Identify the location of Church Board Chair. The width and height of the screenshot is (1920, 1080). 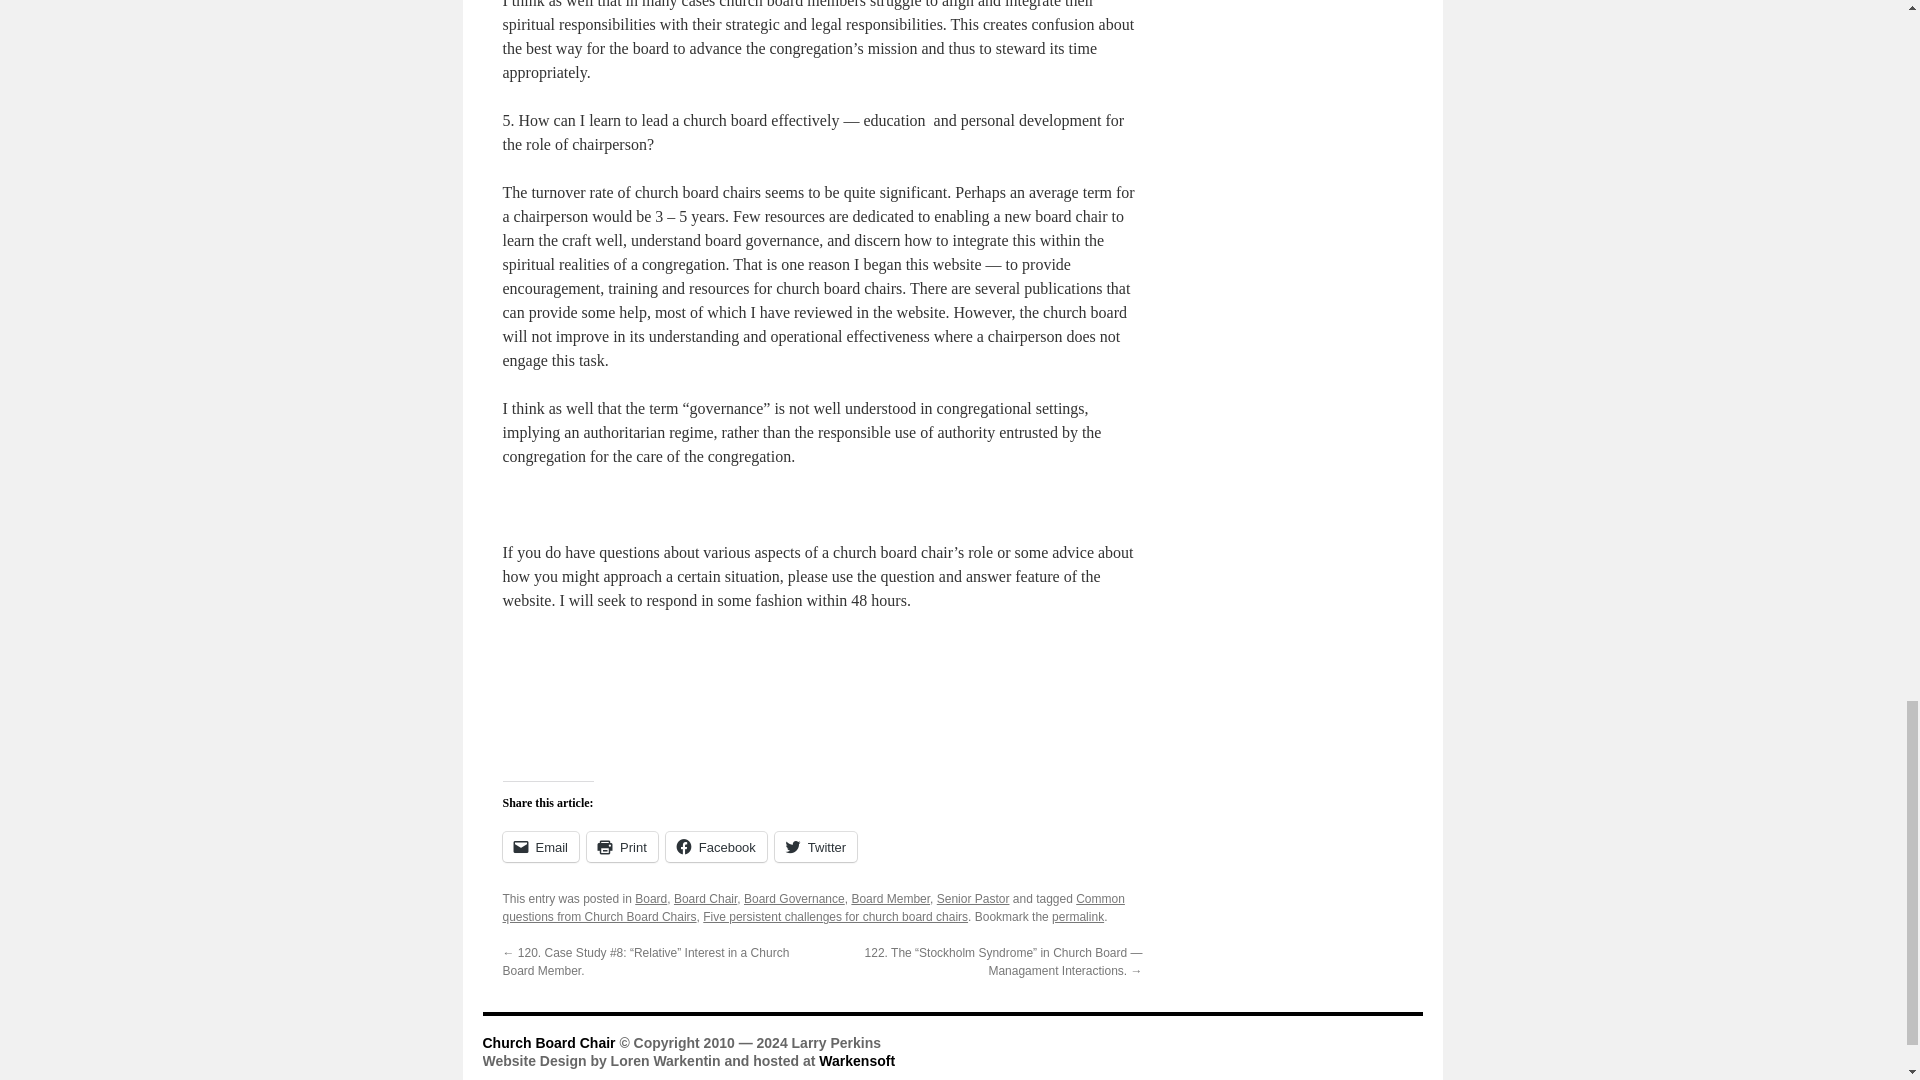
(550, 1042).